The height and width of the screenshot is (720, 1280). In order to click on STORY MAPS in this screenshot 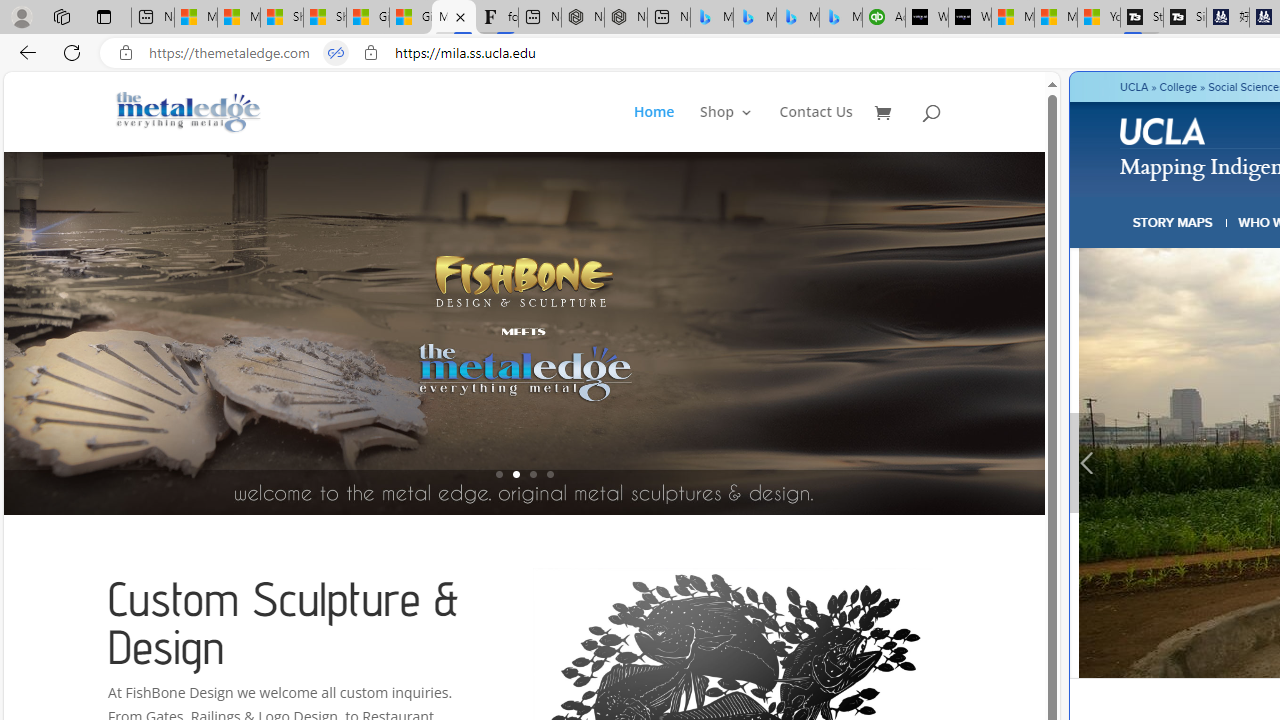, I will do `click(1173, 222)`.